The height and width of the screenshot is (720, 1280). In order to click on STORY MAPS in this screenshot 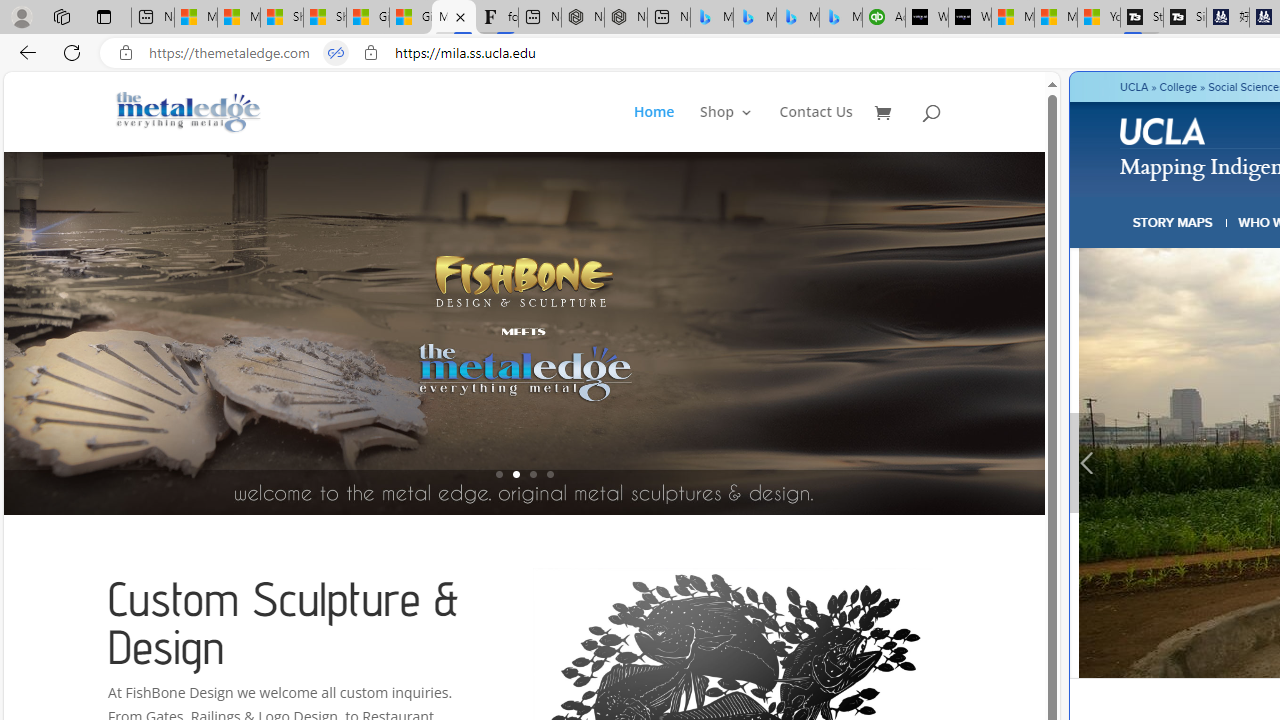, I will do `click(1173, 222)`.